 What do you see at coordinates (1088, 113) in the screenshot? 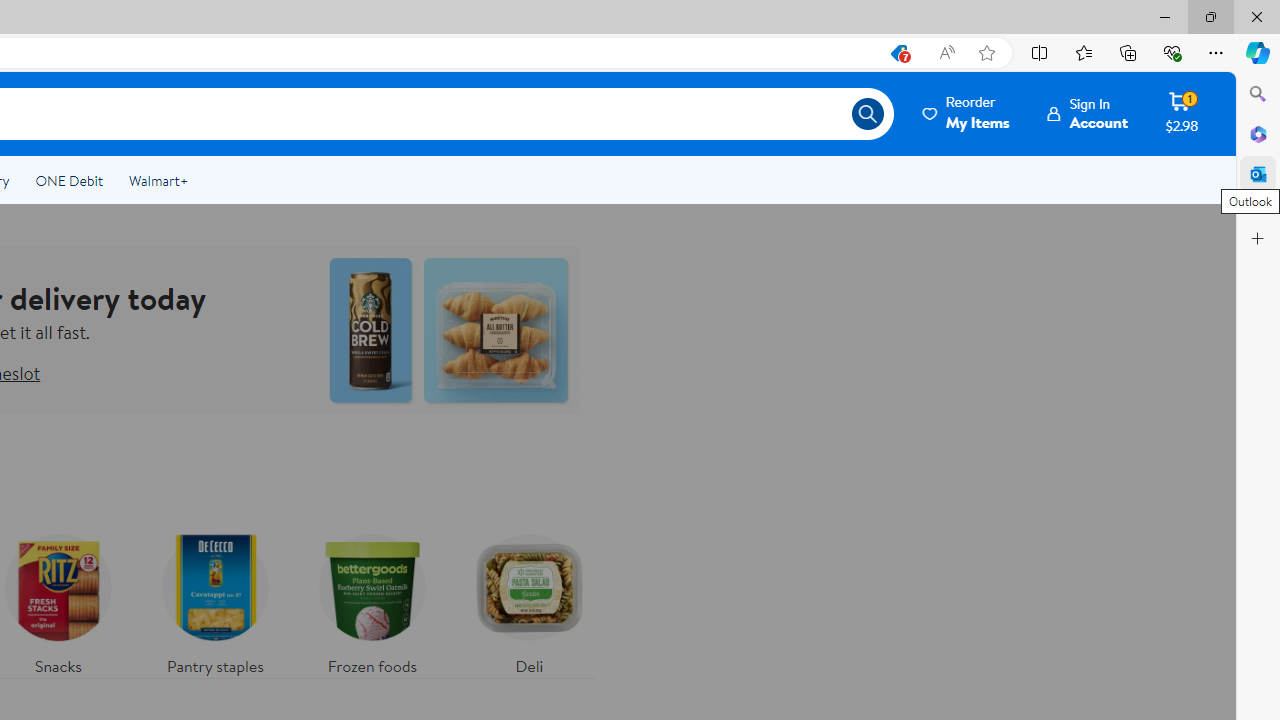
I see `Sign InAccount` at bounding box center [1088, 113].